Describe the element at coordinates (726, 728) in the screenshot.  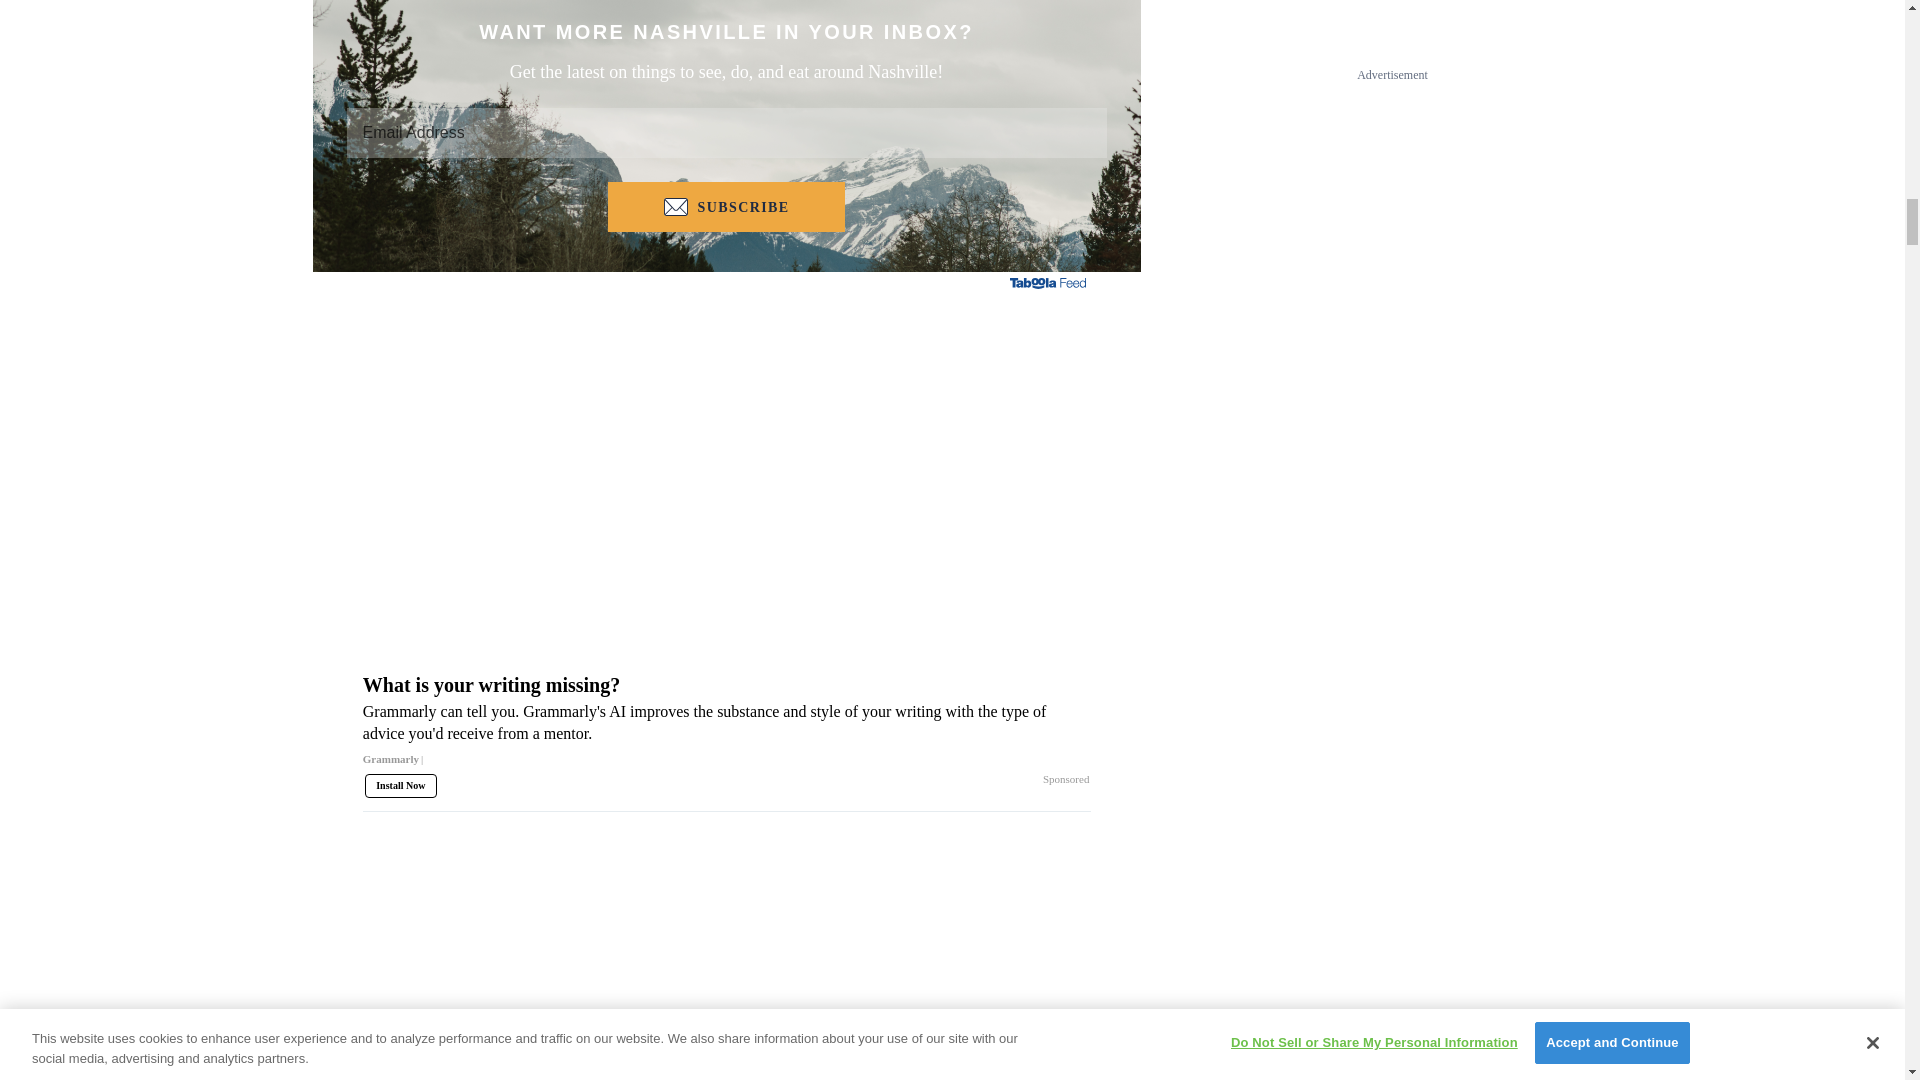
I see `What is your writing missing?` at that location.